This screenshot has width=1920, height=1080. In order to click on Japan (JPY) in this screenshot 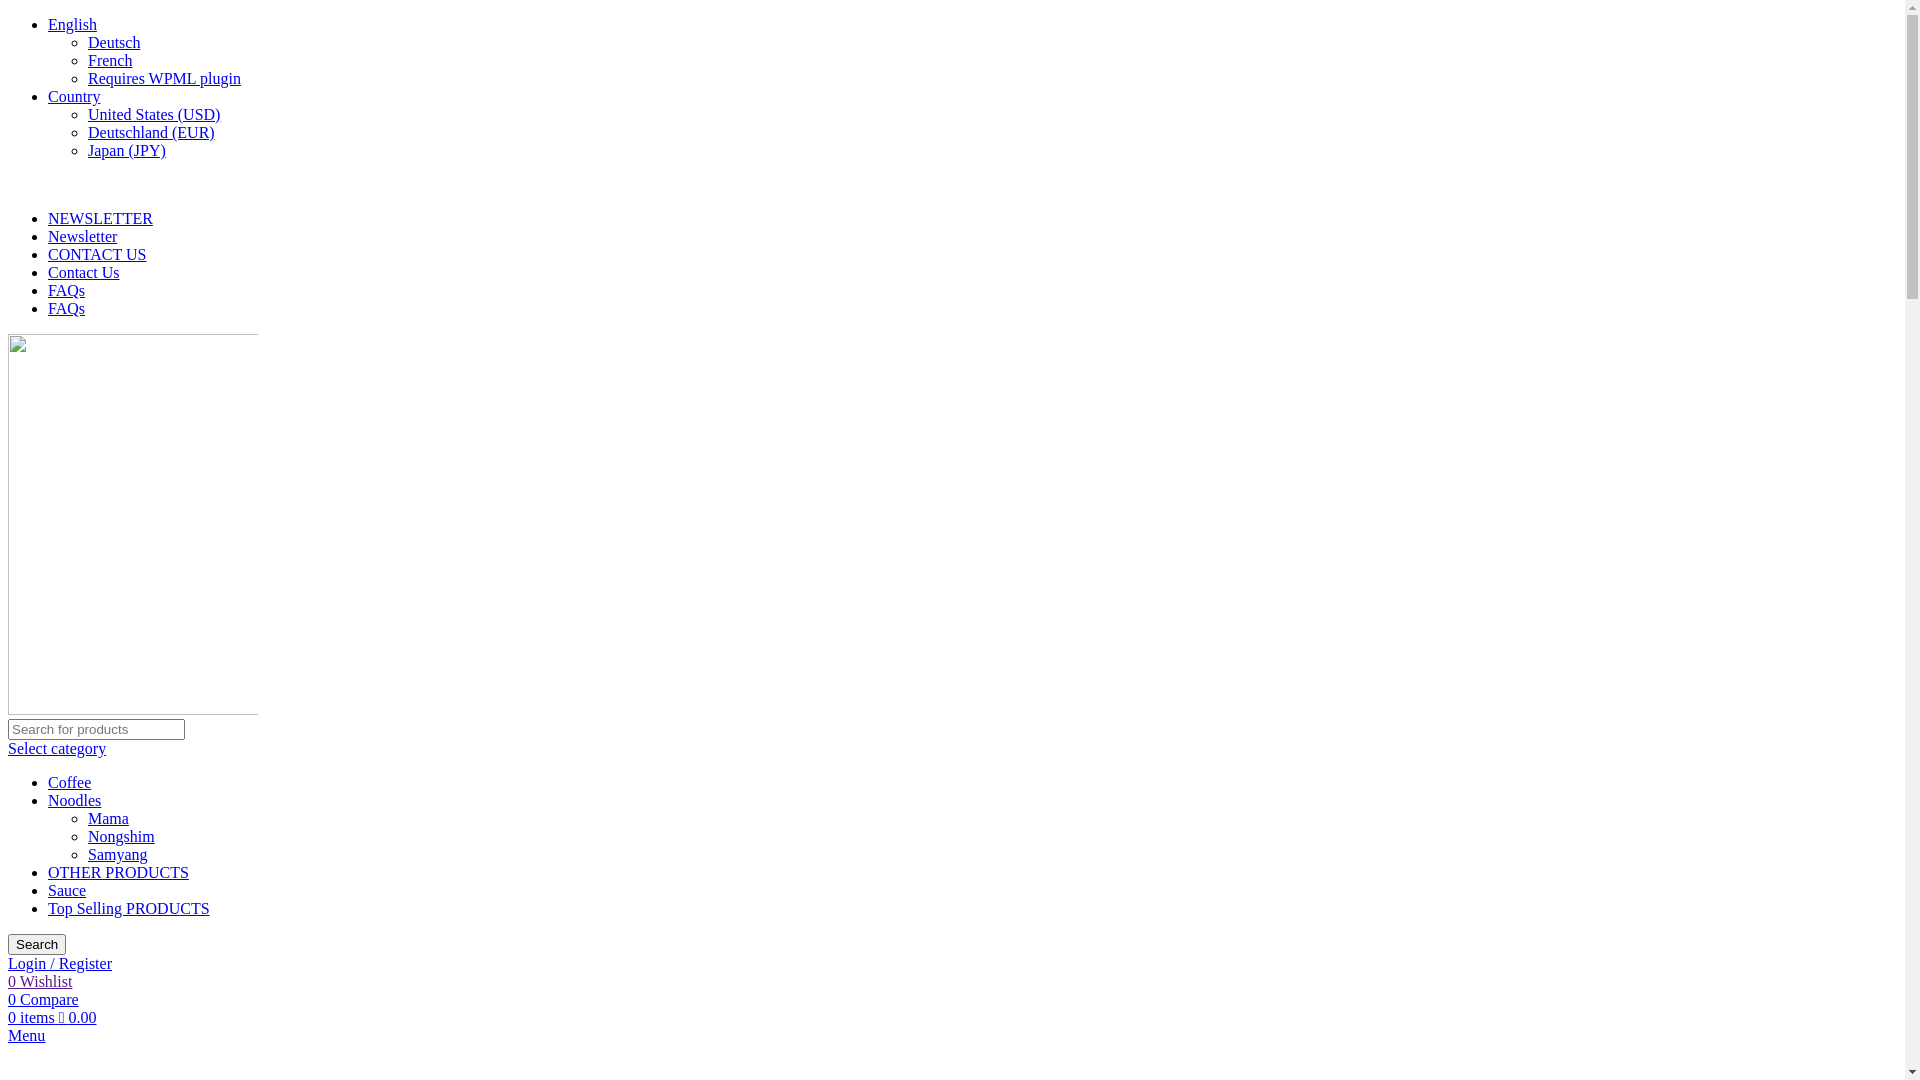, I will do `click(127, 150)`.